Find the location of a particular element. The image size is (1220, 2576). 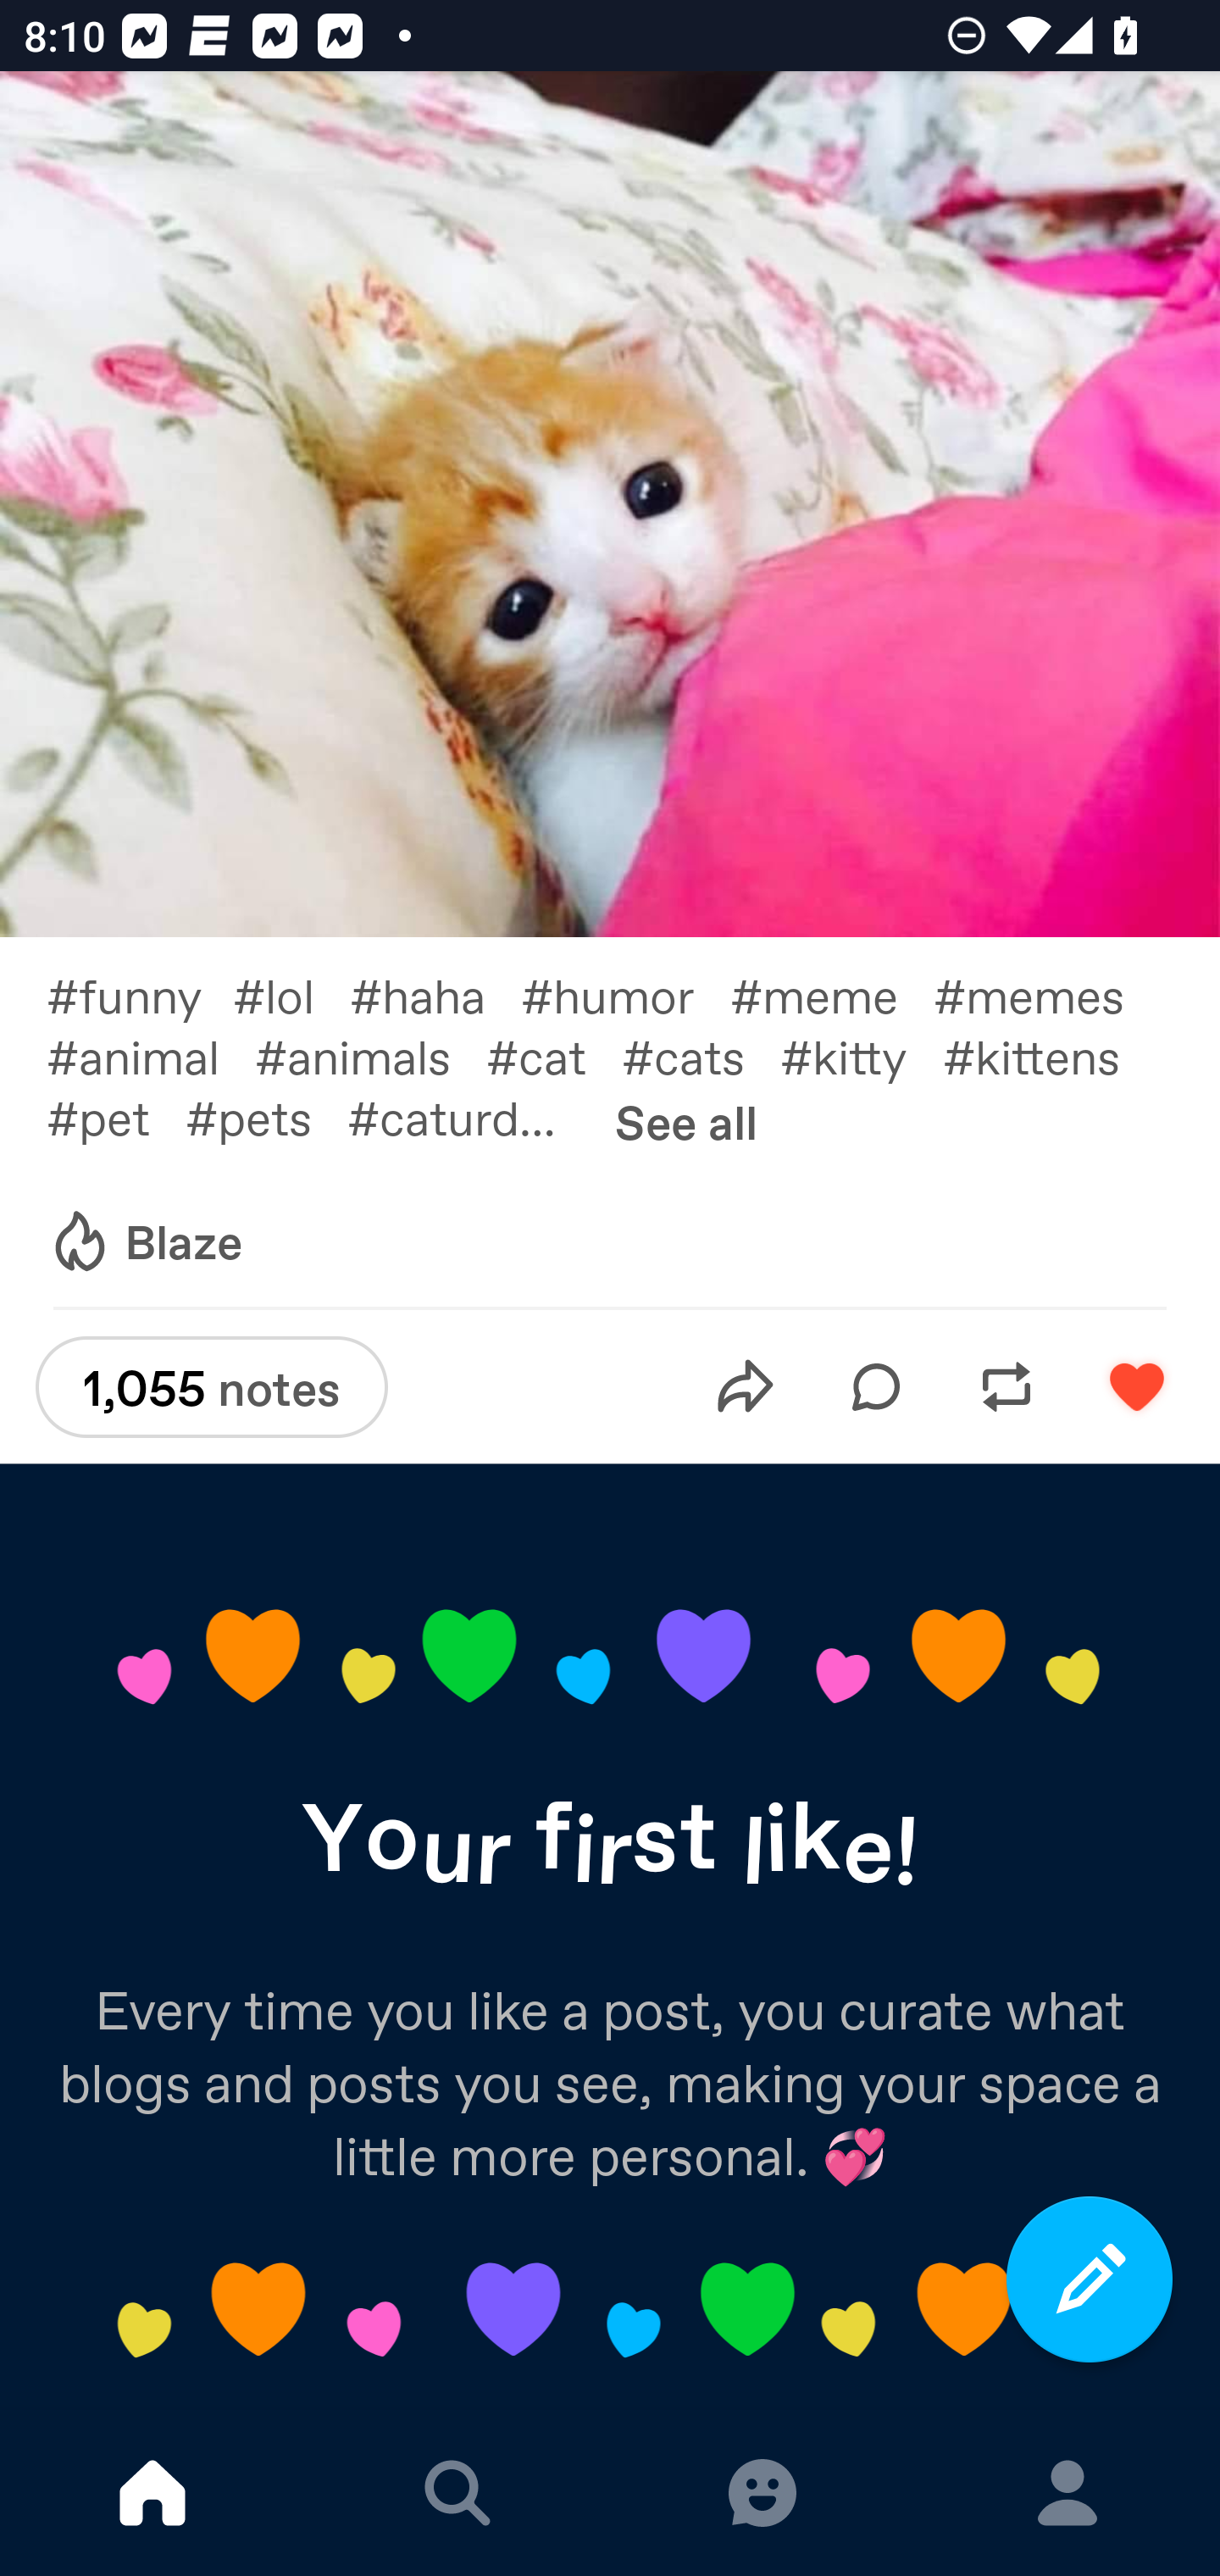

#pets is located at coordinates (266, 1116).